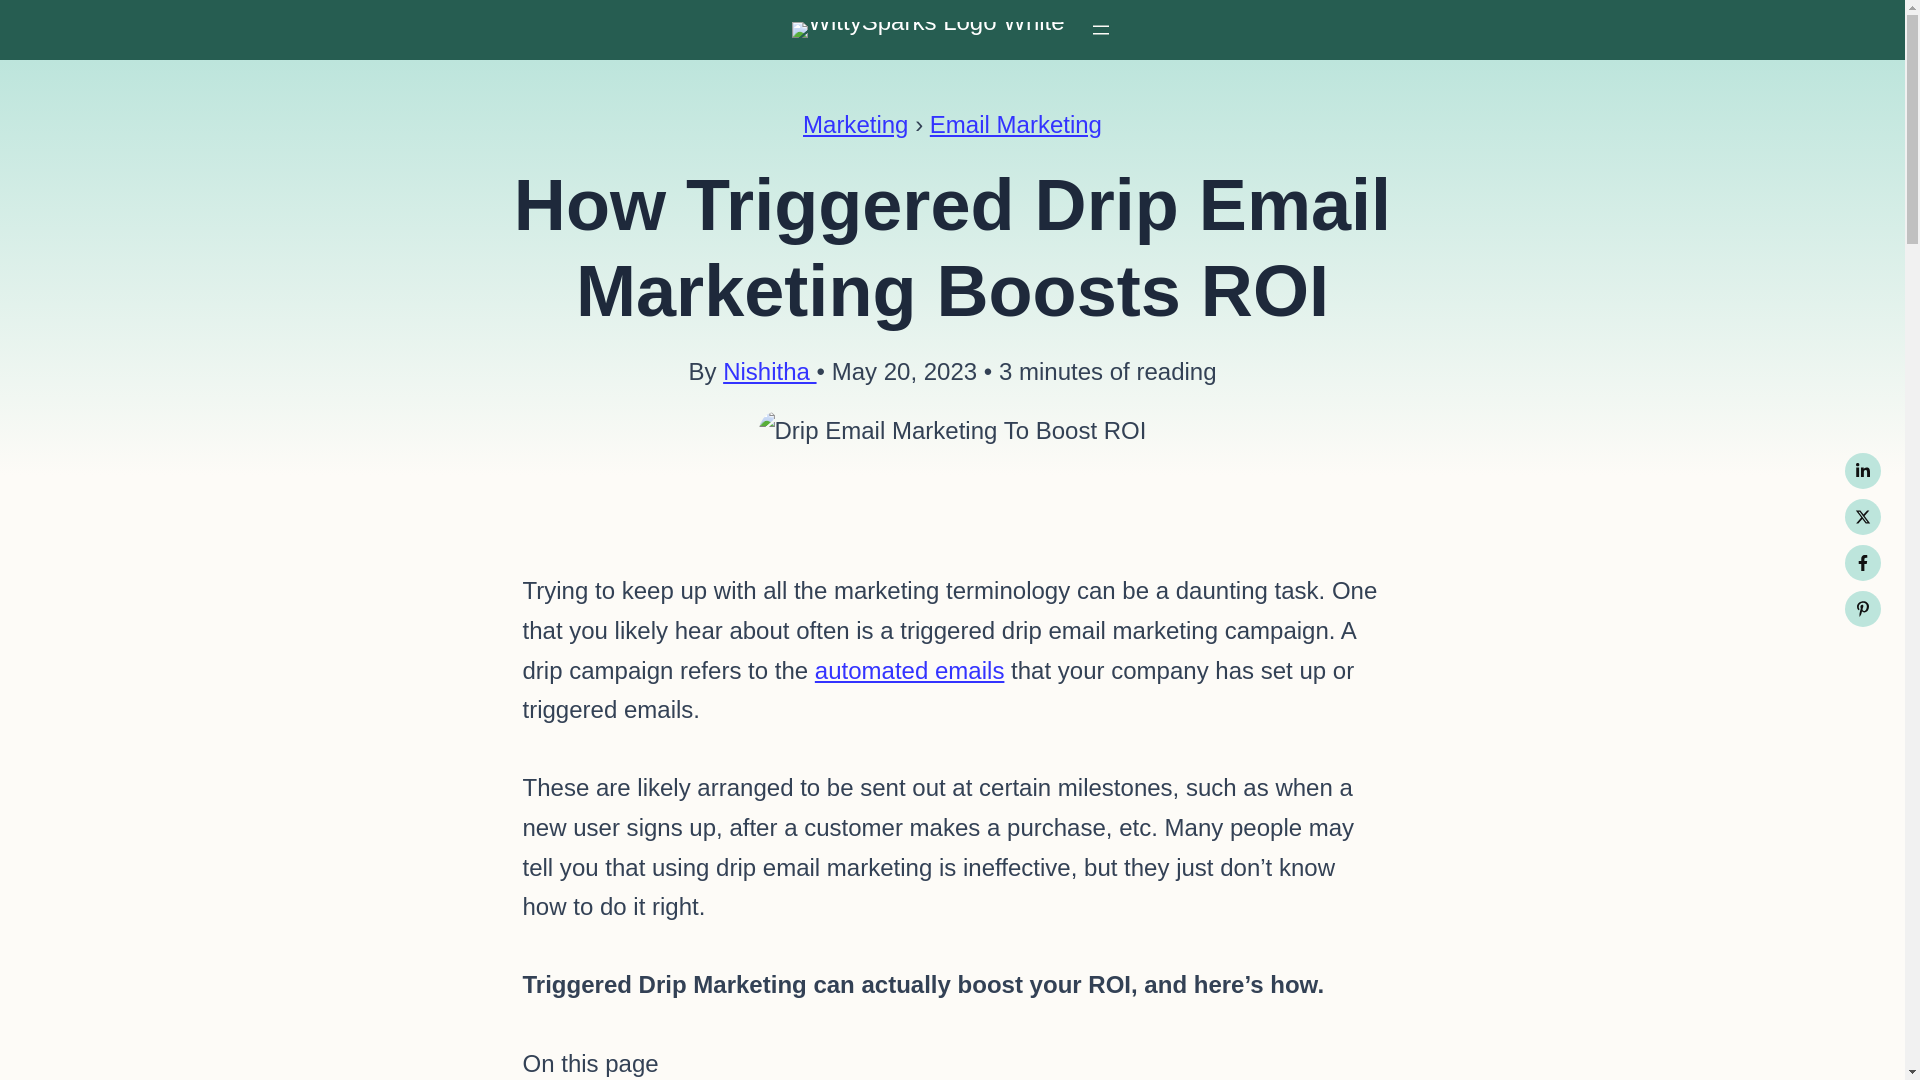 Image resolution: width=1920 pixels, height=1080 pixels. I want to click on Email Marketing, so click(1016, 124).